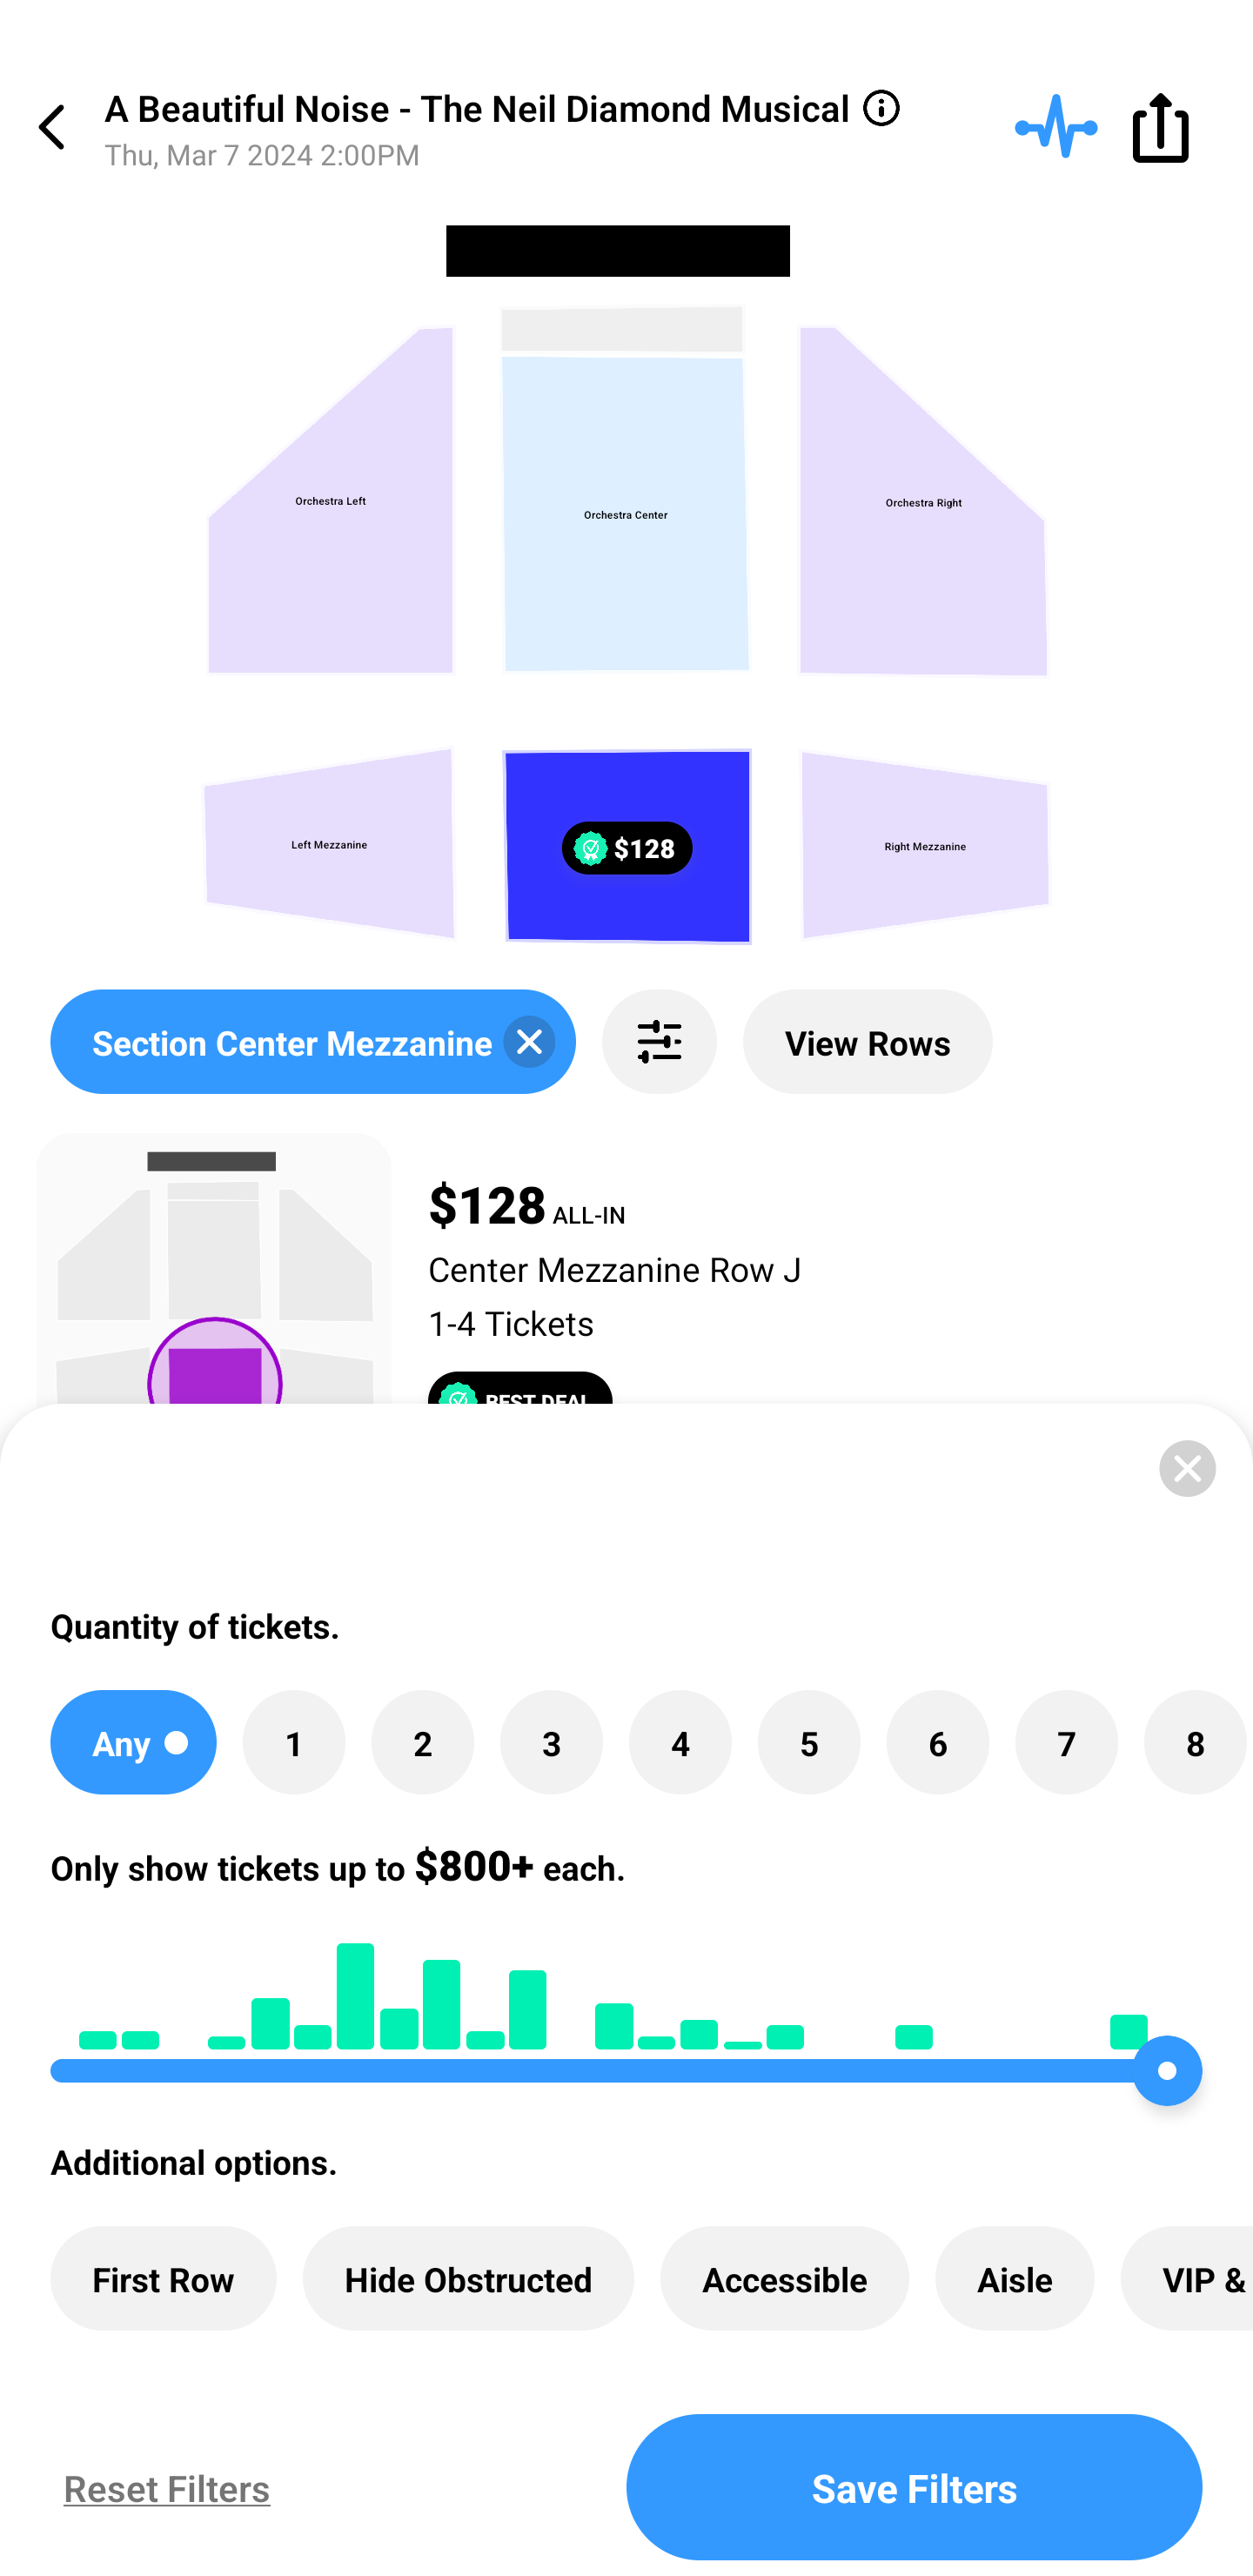 The width and height of the screenshot is (1253, 2576). What do you see at coordinates (1195, 1742) in the screenshot?
I see `8` at bounding box center [1195, 1742].